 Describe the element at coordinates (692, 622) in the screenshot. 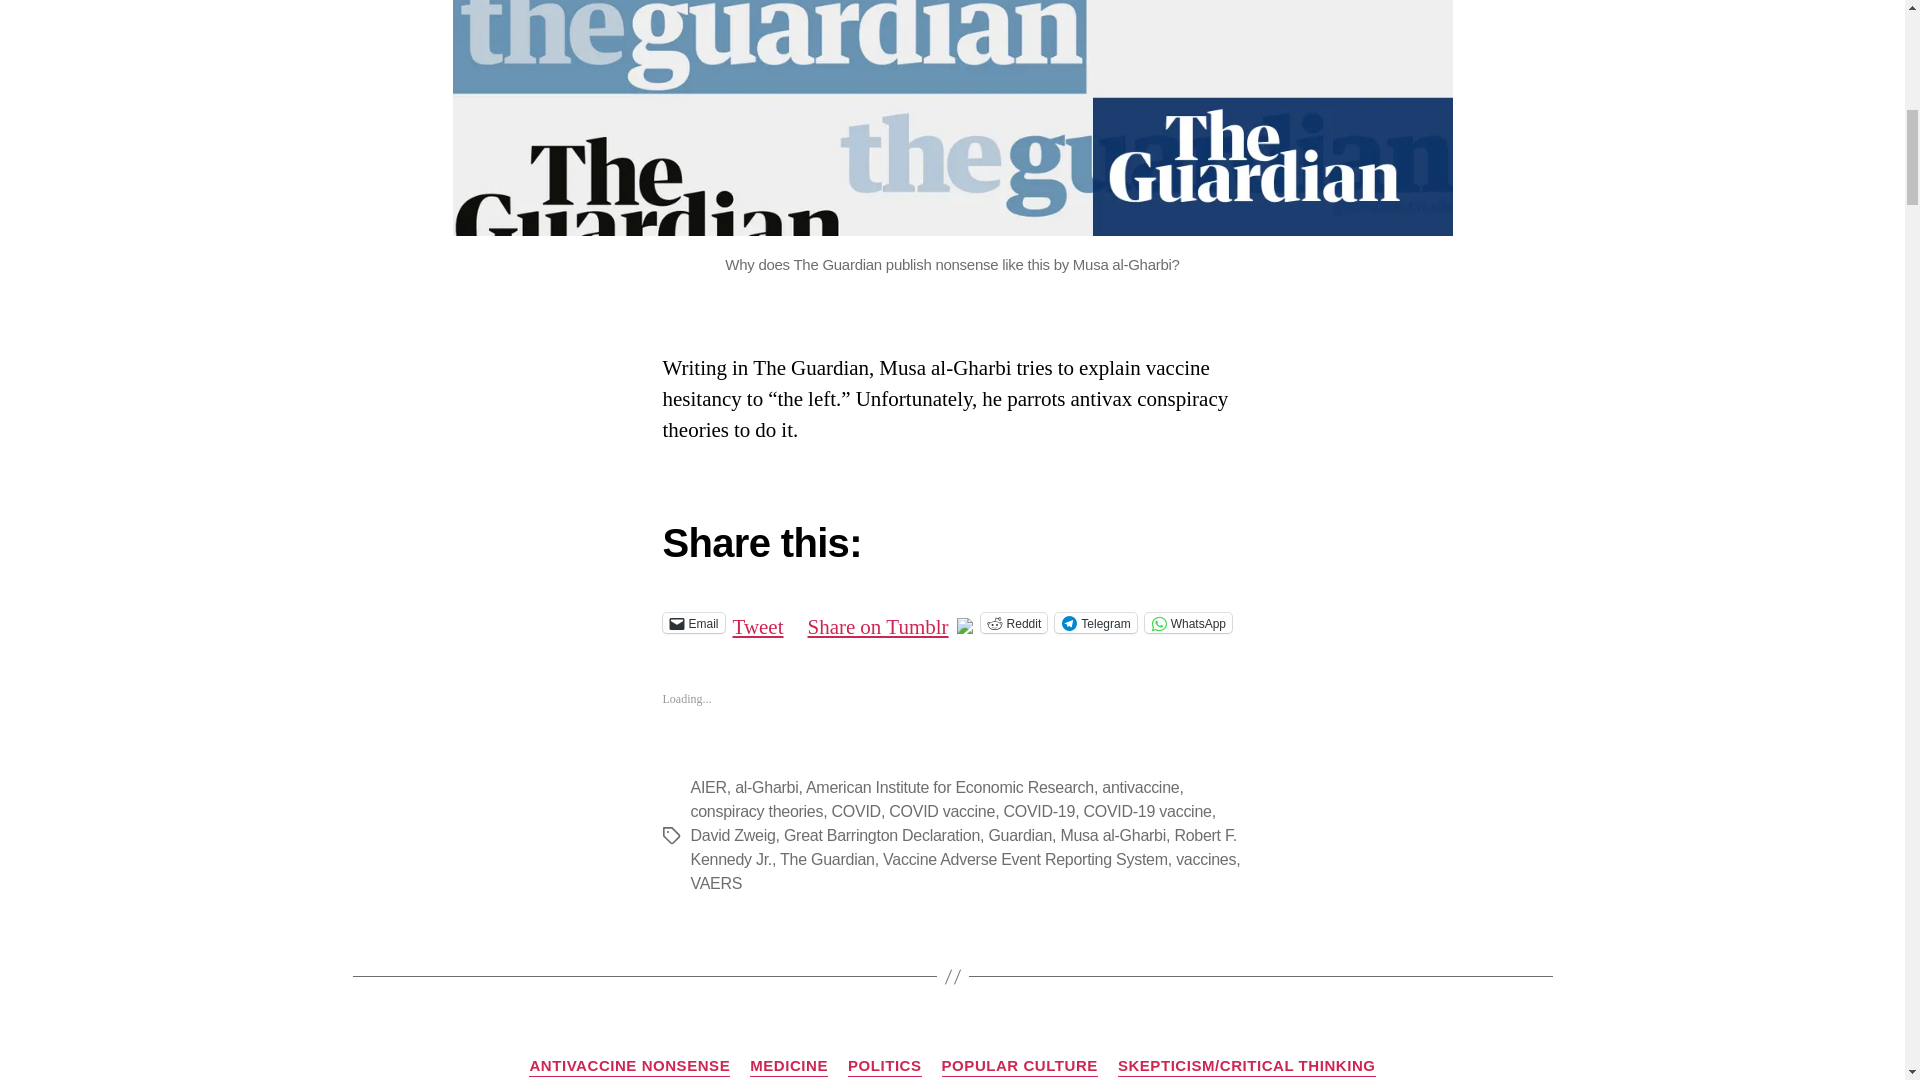

I see `Click to email a link to a friend` at that location.